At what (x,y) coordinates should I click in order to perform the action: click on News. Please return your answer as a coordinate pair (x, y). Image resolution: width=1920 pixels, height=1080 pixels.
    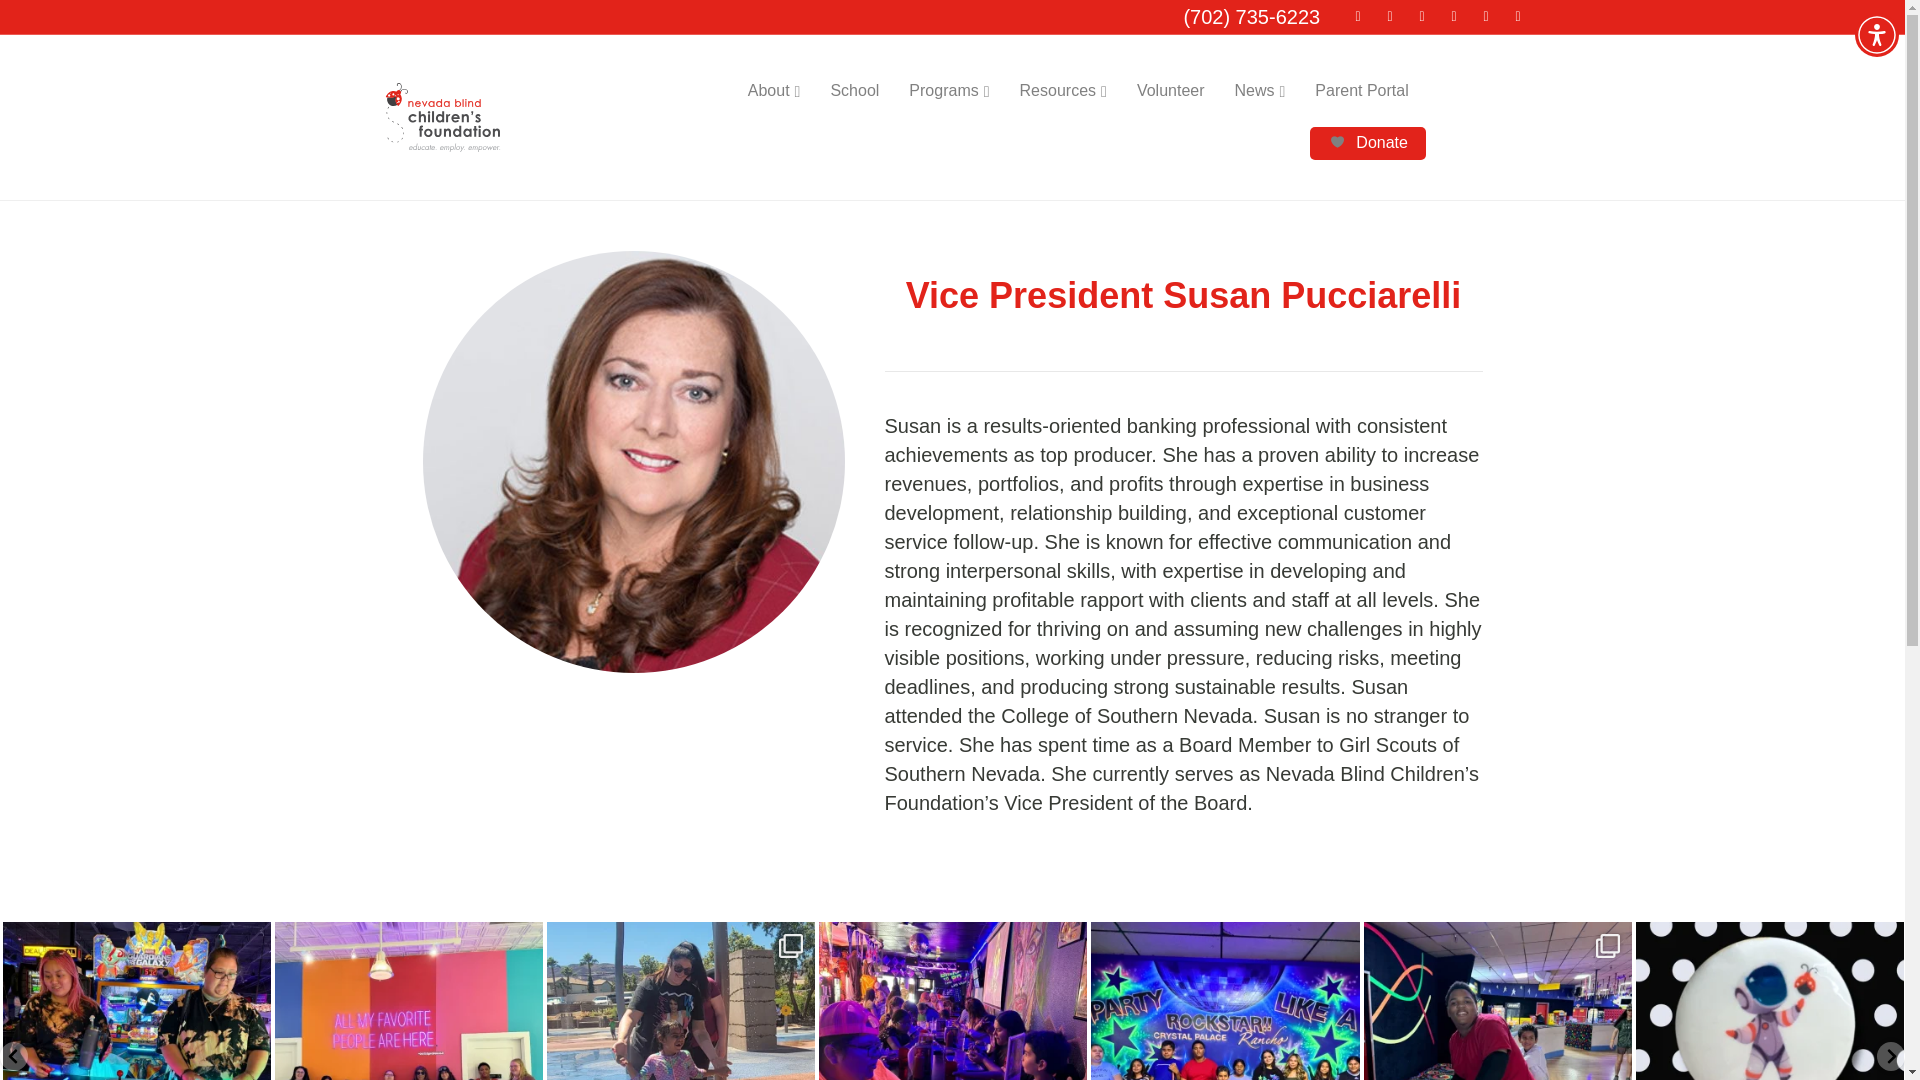
    Looking at the image, I should click on (1260, 90).